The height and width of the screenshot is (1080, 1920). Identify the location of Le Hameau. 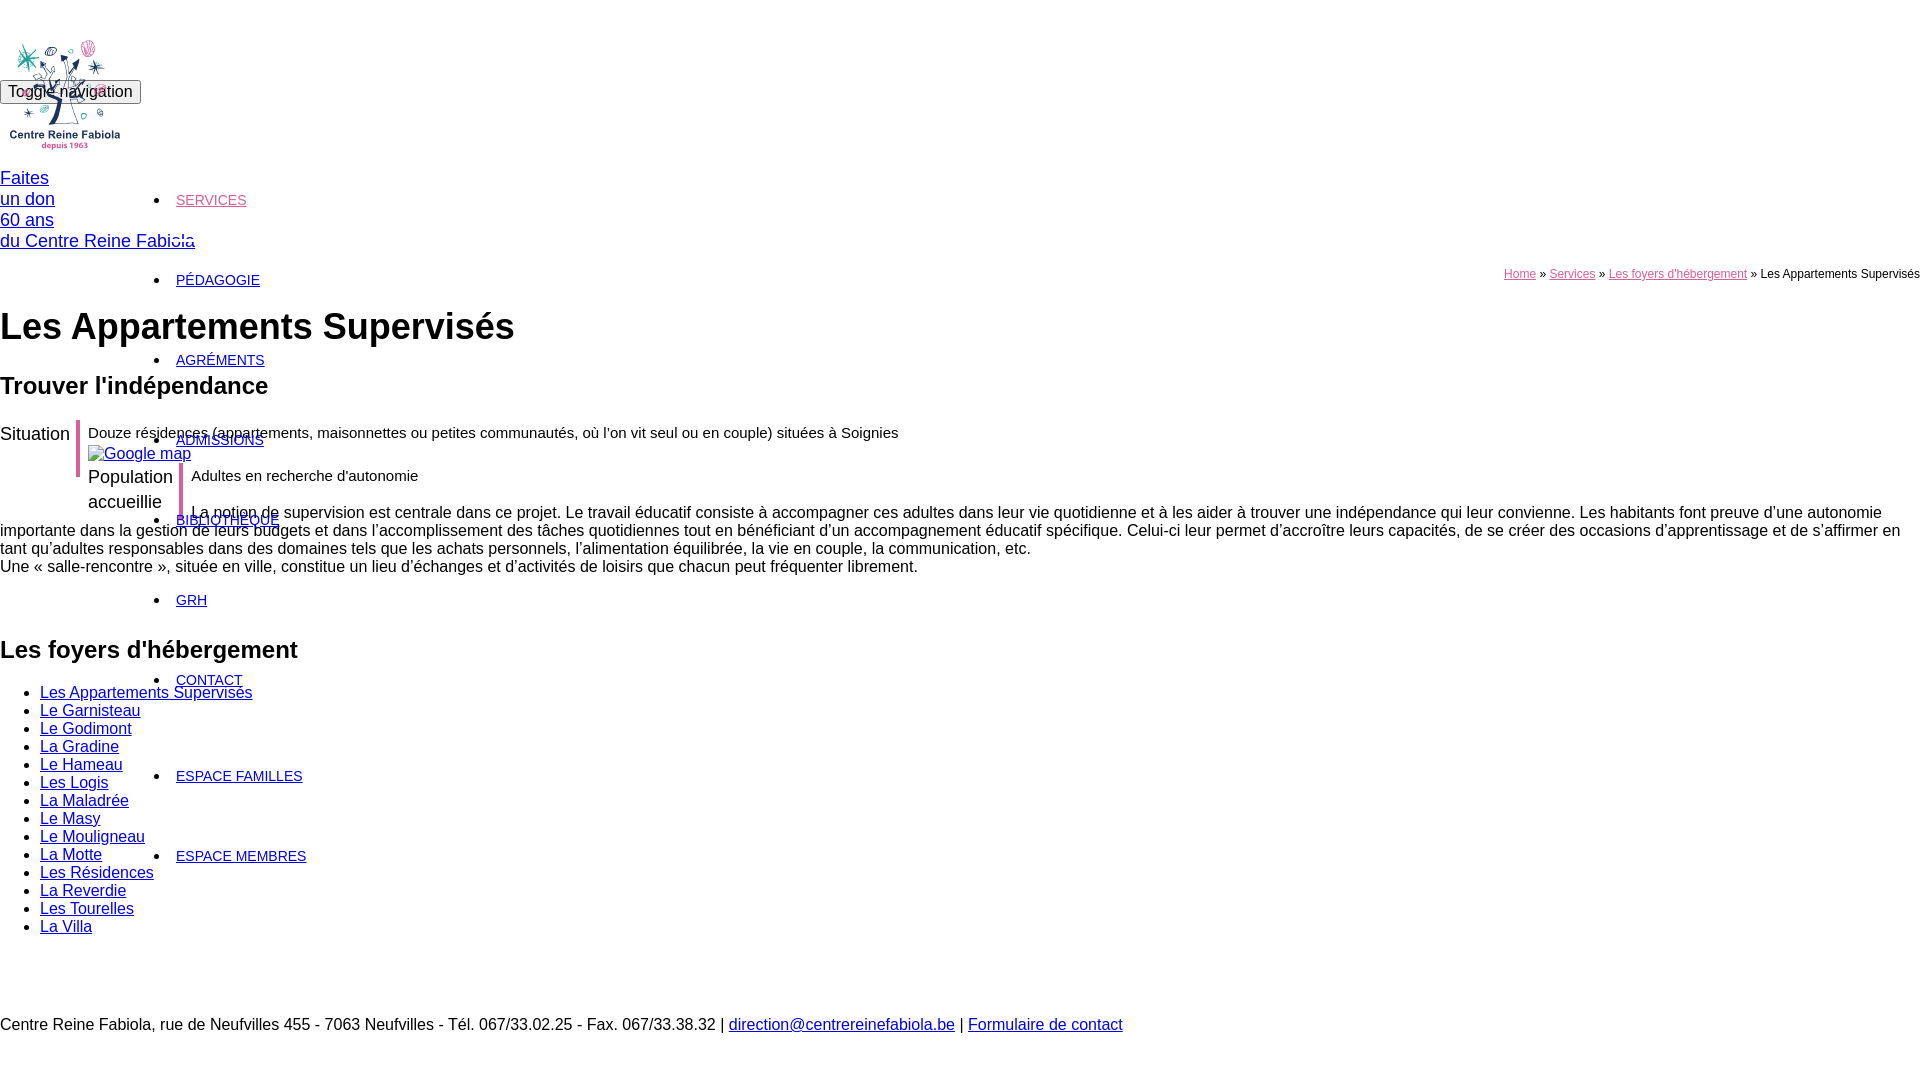
(81, 764).